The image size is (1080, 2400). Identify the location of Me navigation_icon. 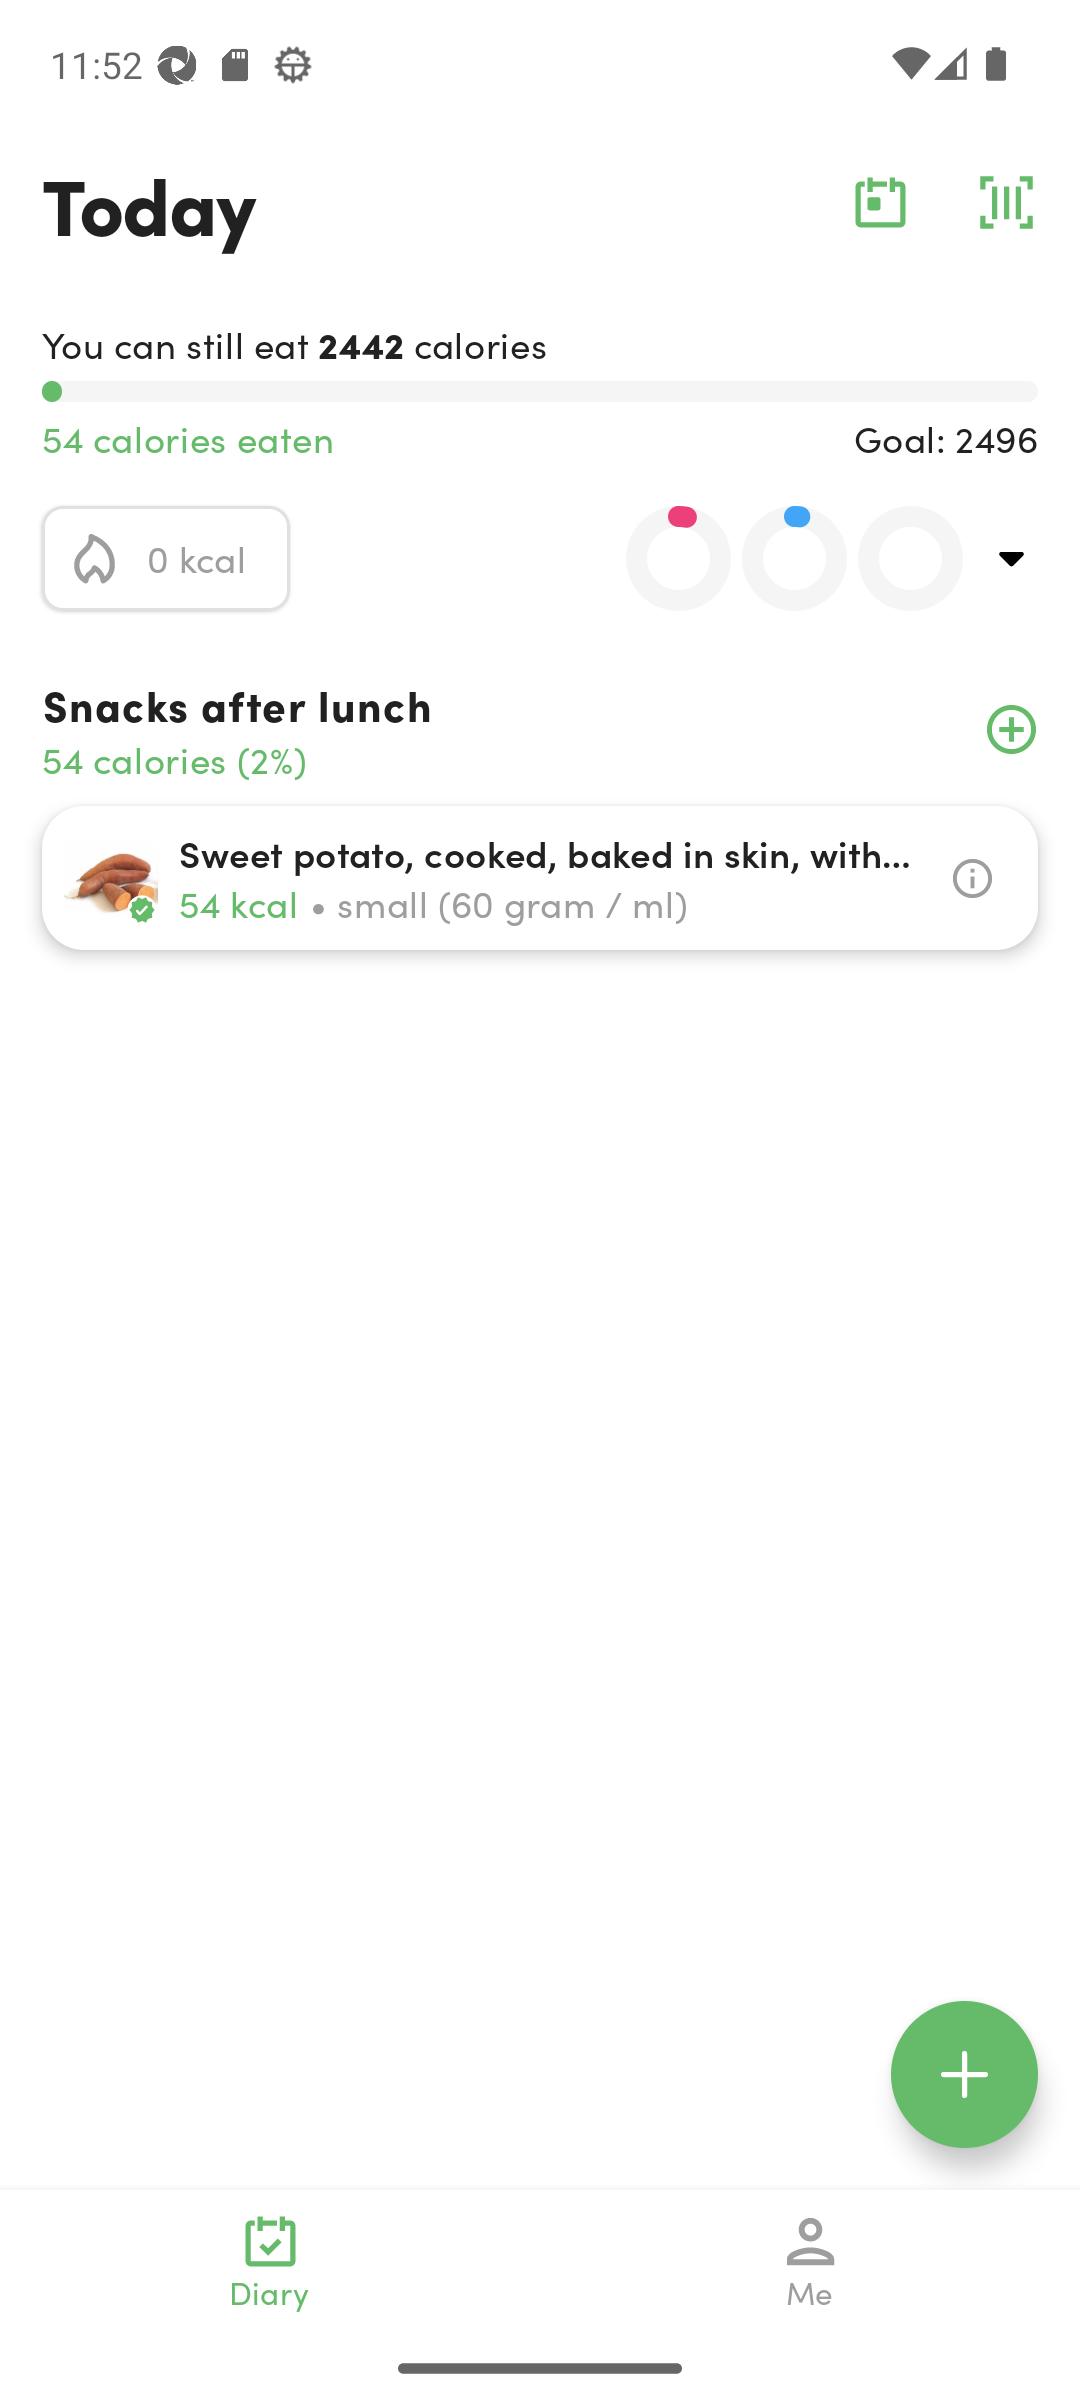
(810, 2262).